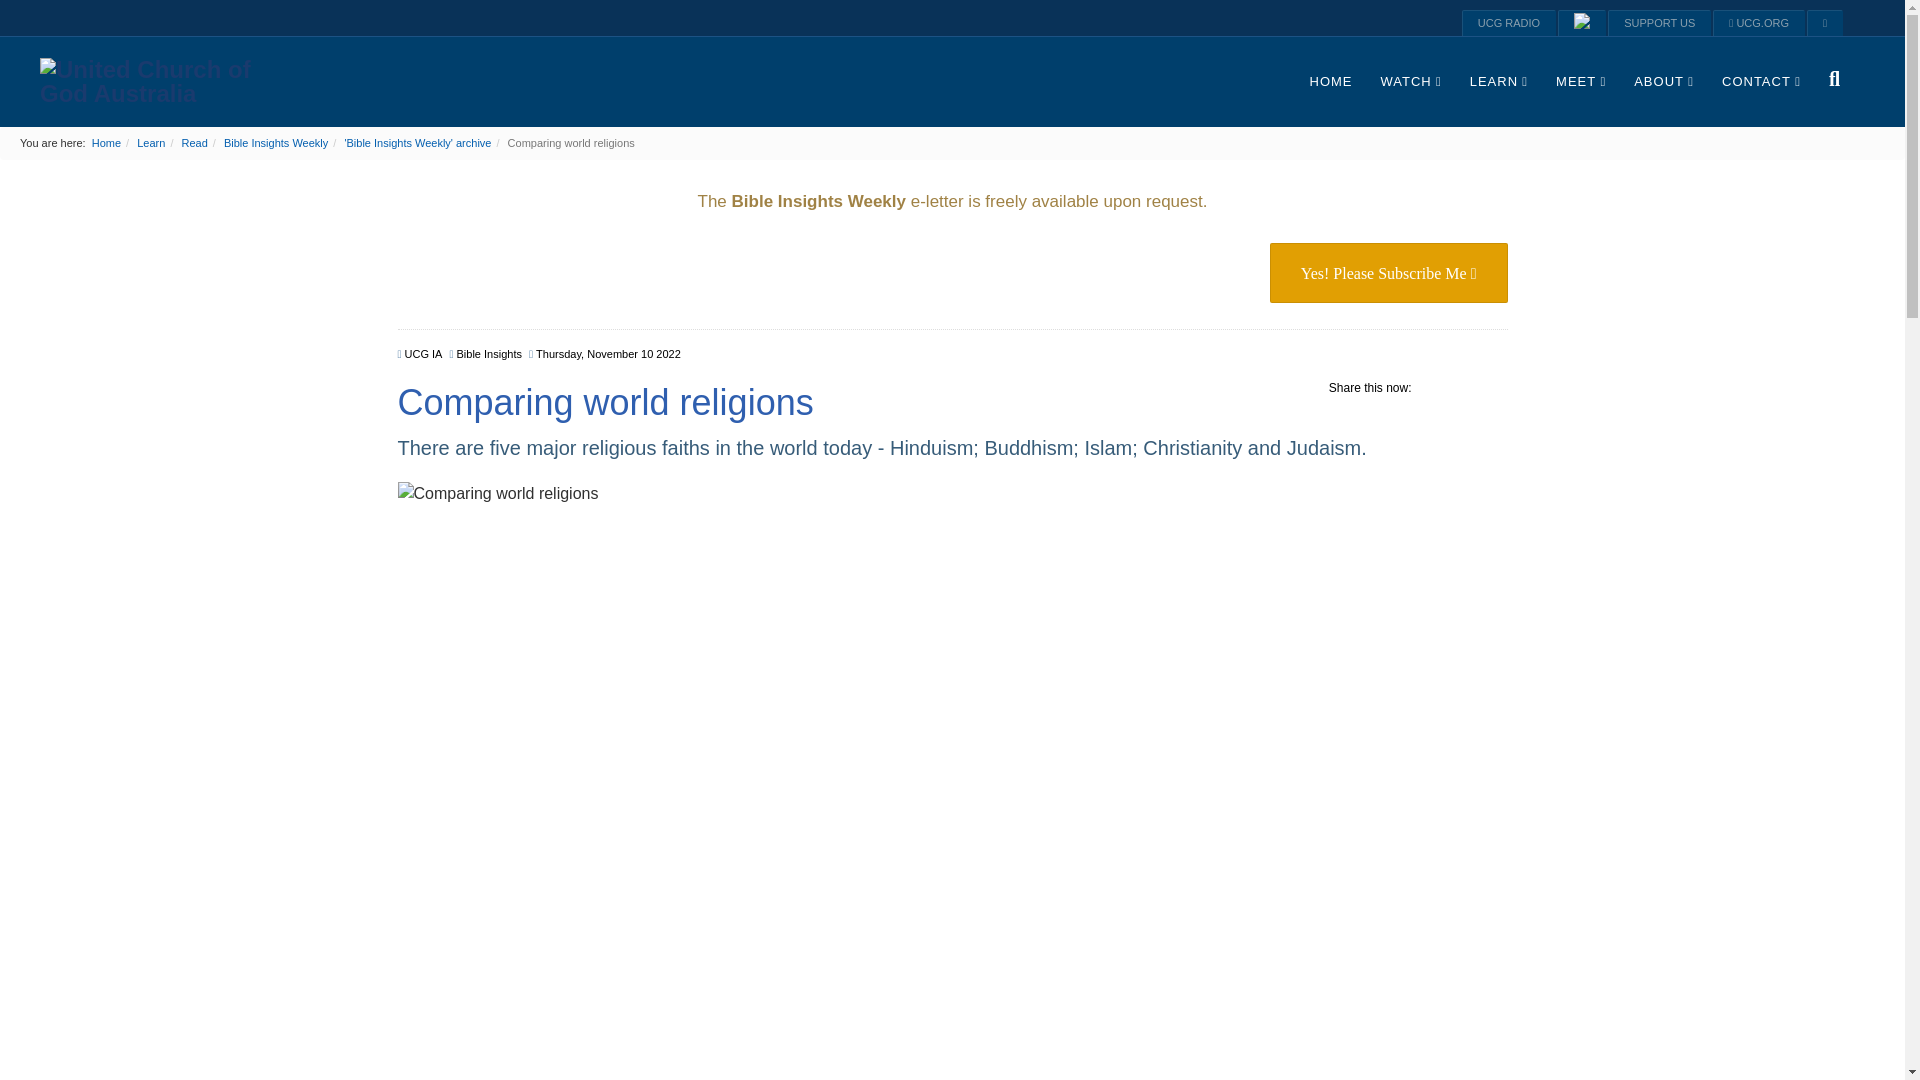 The width and height of the screenshot is (1920, 1080). I want to click on UCG.ORG, so click(1758, 22).